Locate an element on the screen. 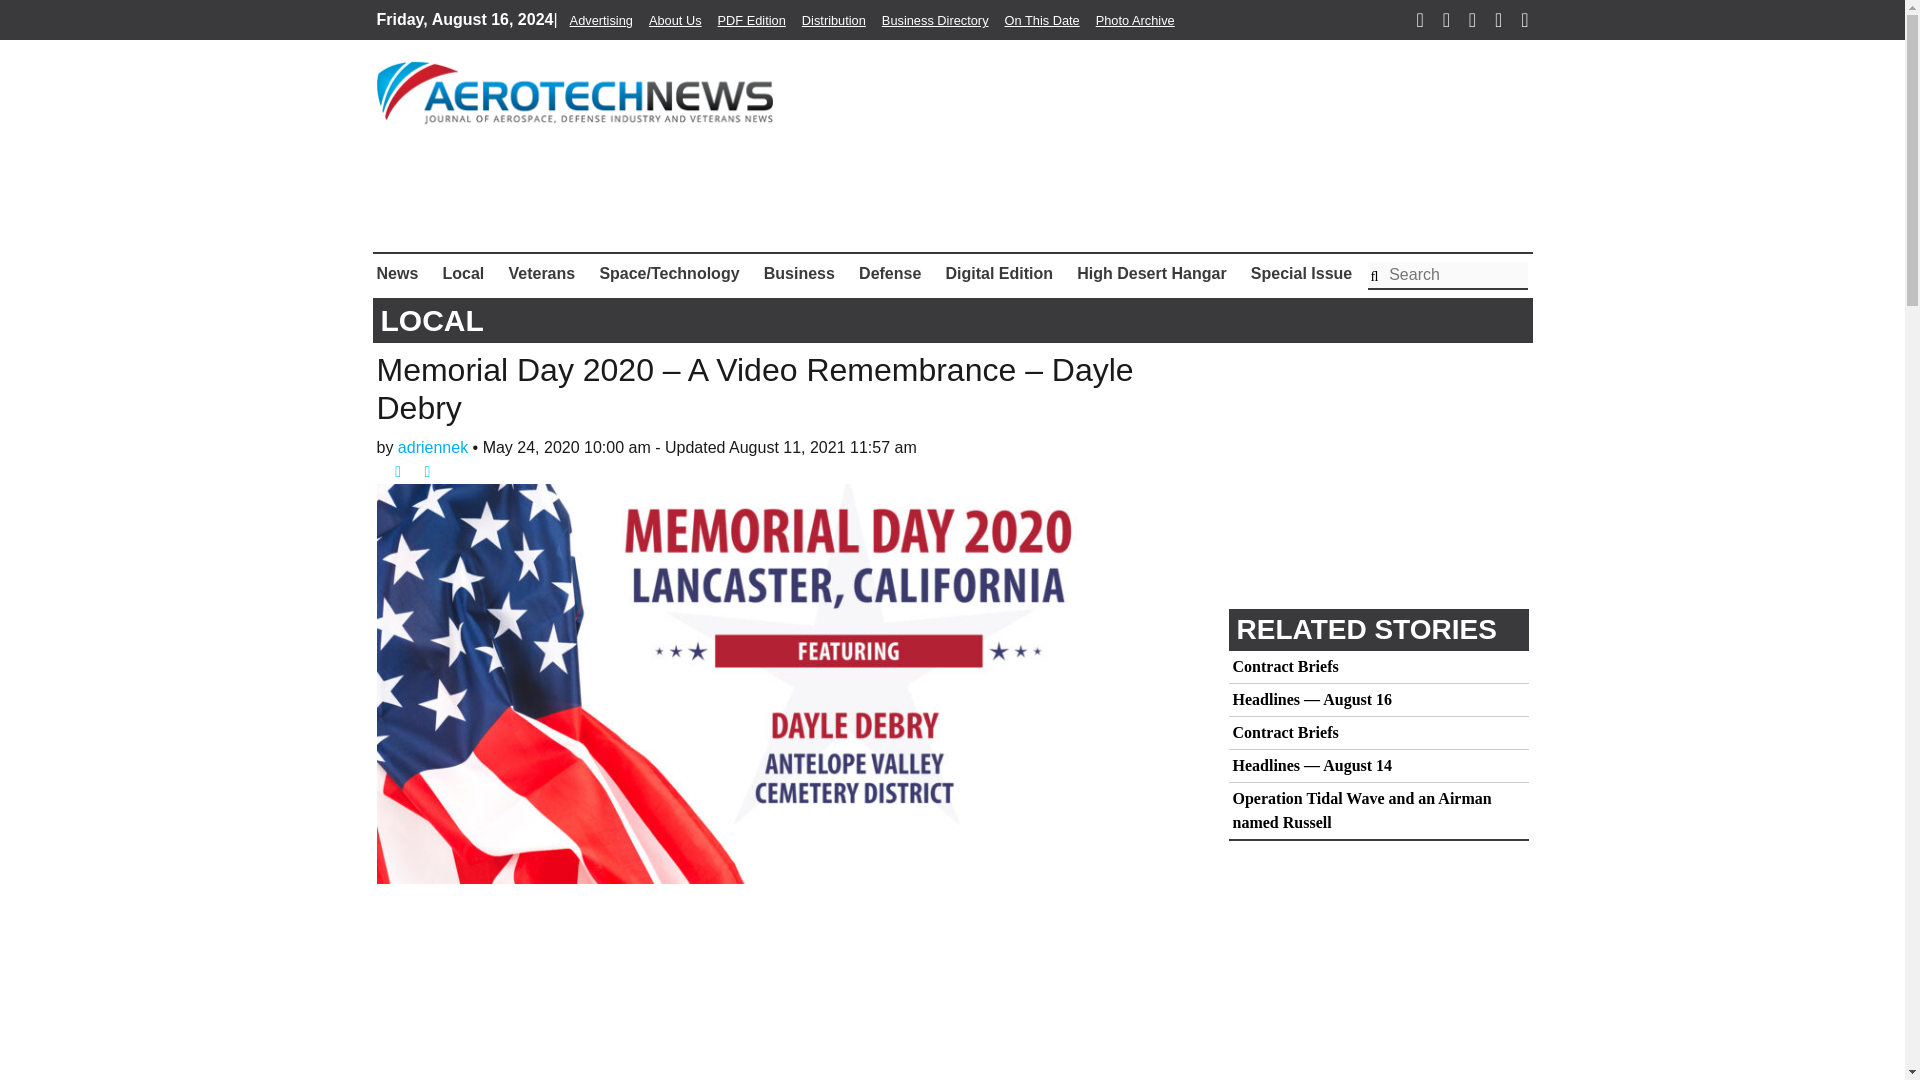  Advertising is located at coordinates (602, 20).